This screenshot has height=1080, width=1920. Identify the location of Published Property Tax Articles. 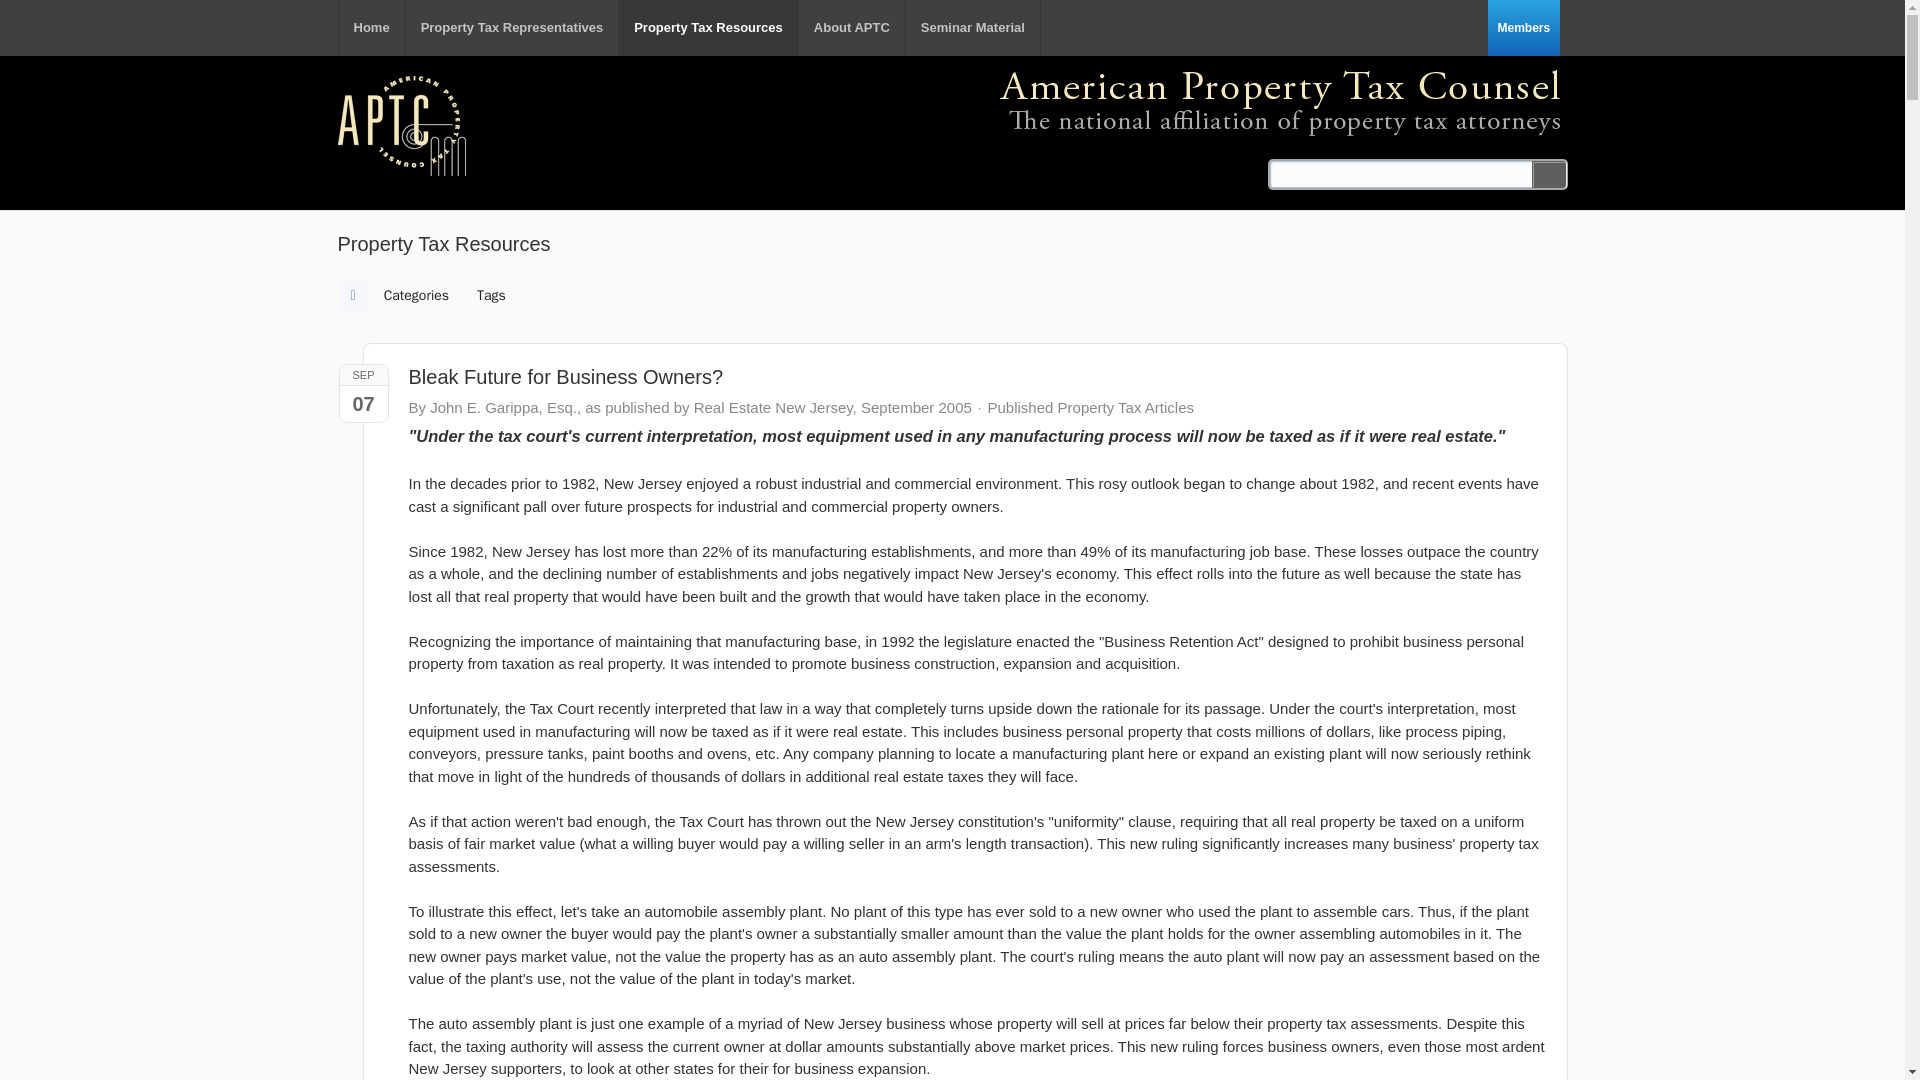
(1090, 407).